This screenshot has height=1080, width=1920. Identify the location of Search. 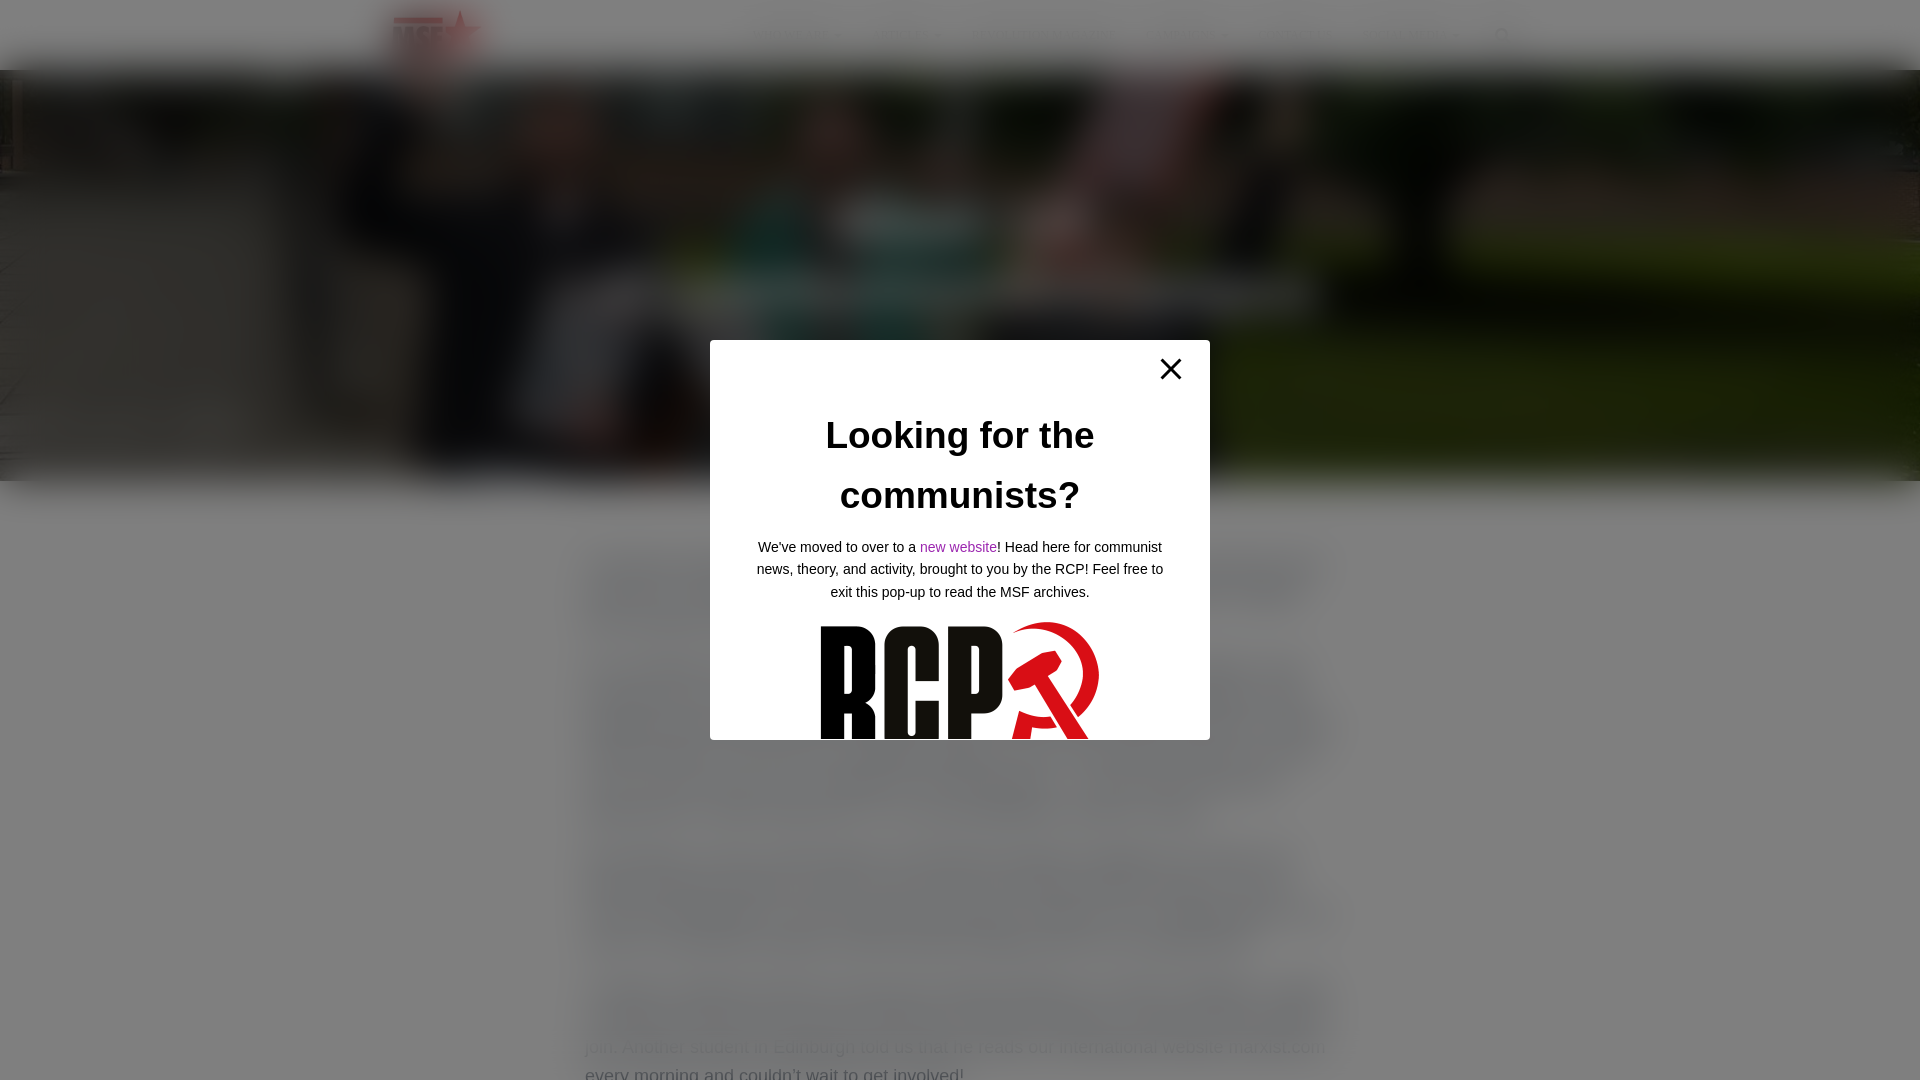
(4, 22).